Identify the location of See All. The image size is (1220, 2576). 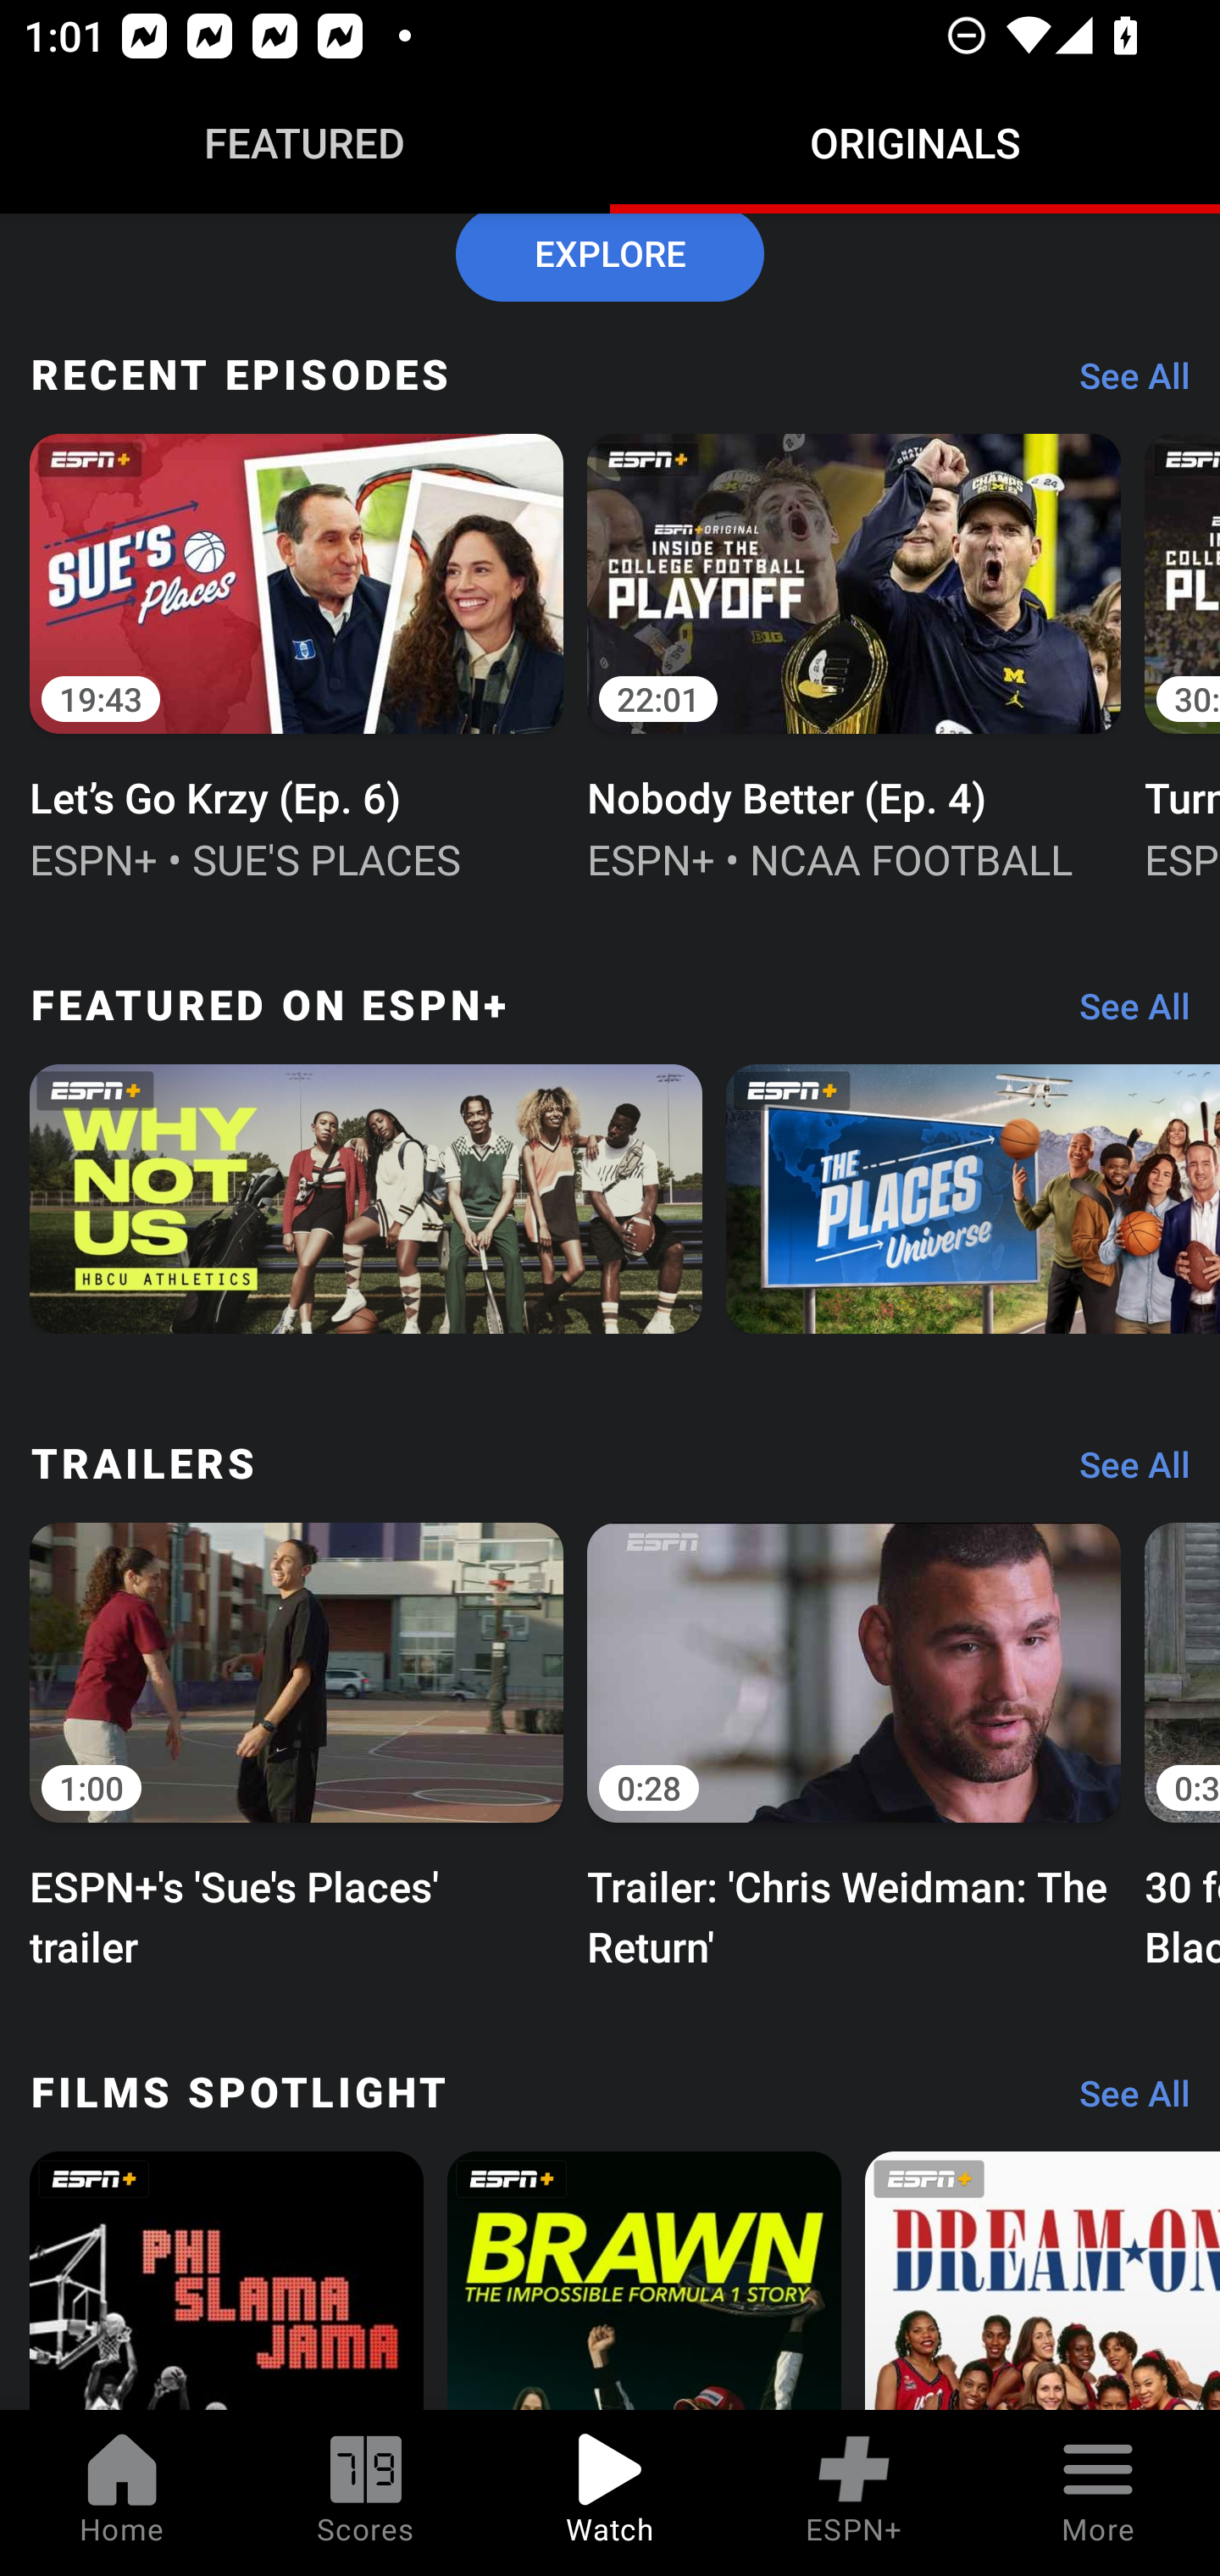
(1123, 383).